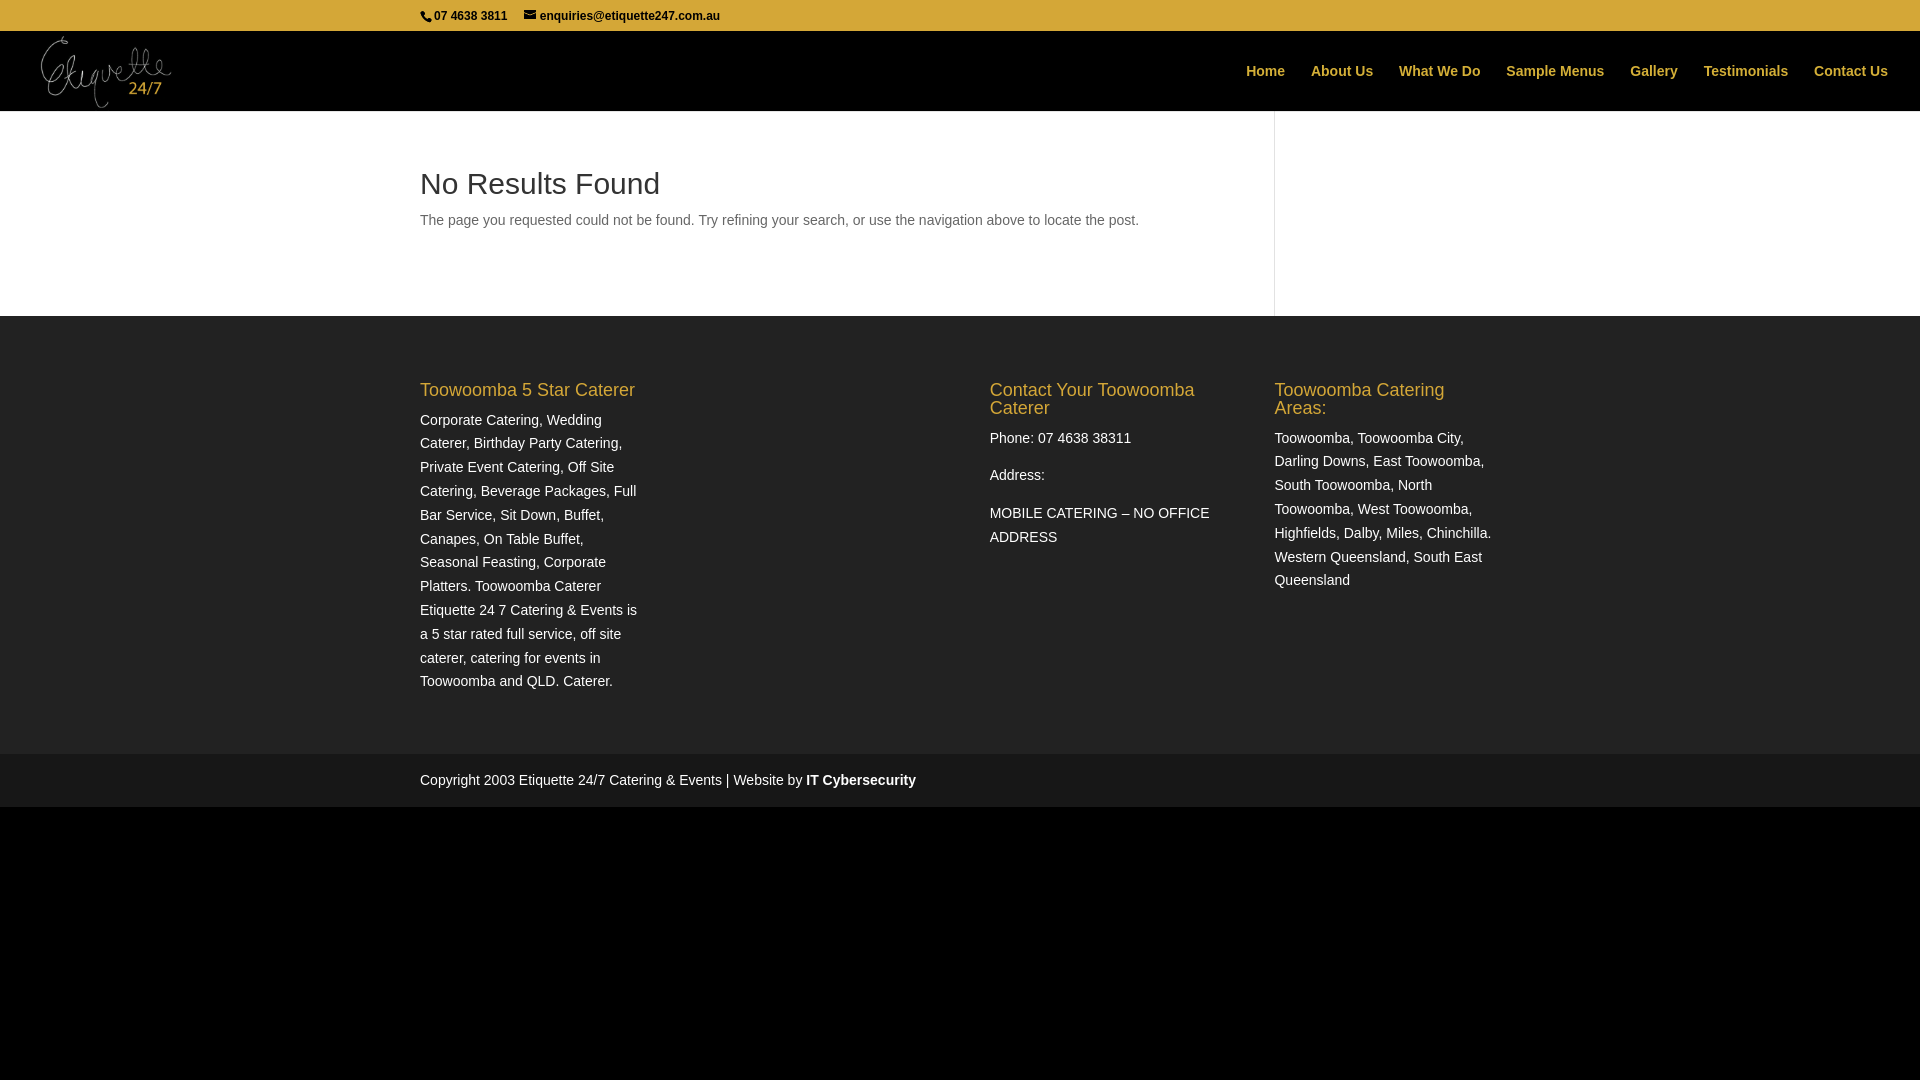 The image size is (1920, 1080). I want to click on About Us, so click(1342, 88).